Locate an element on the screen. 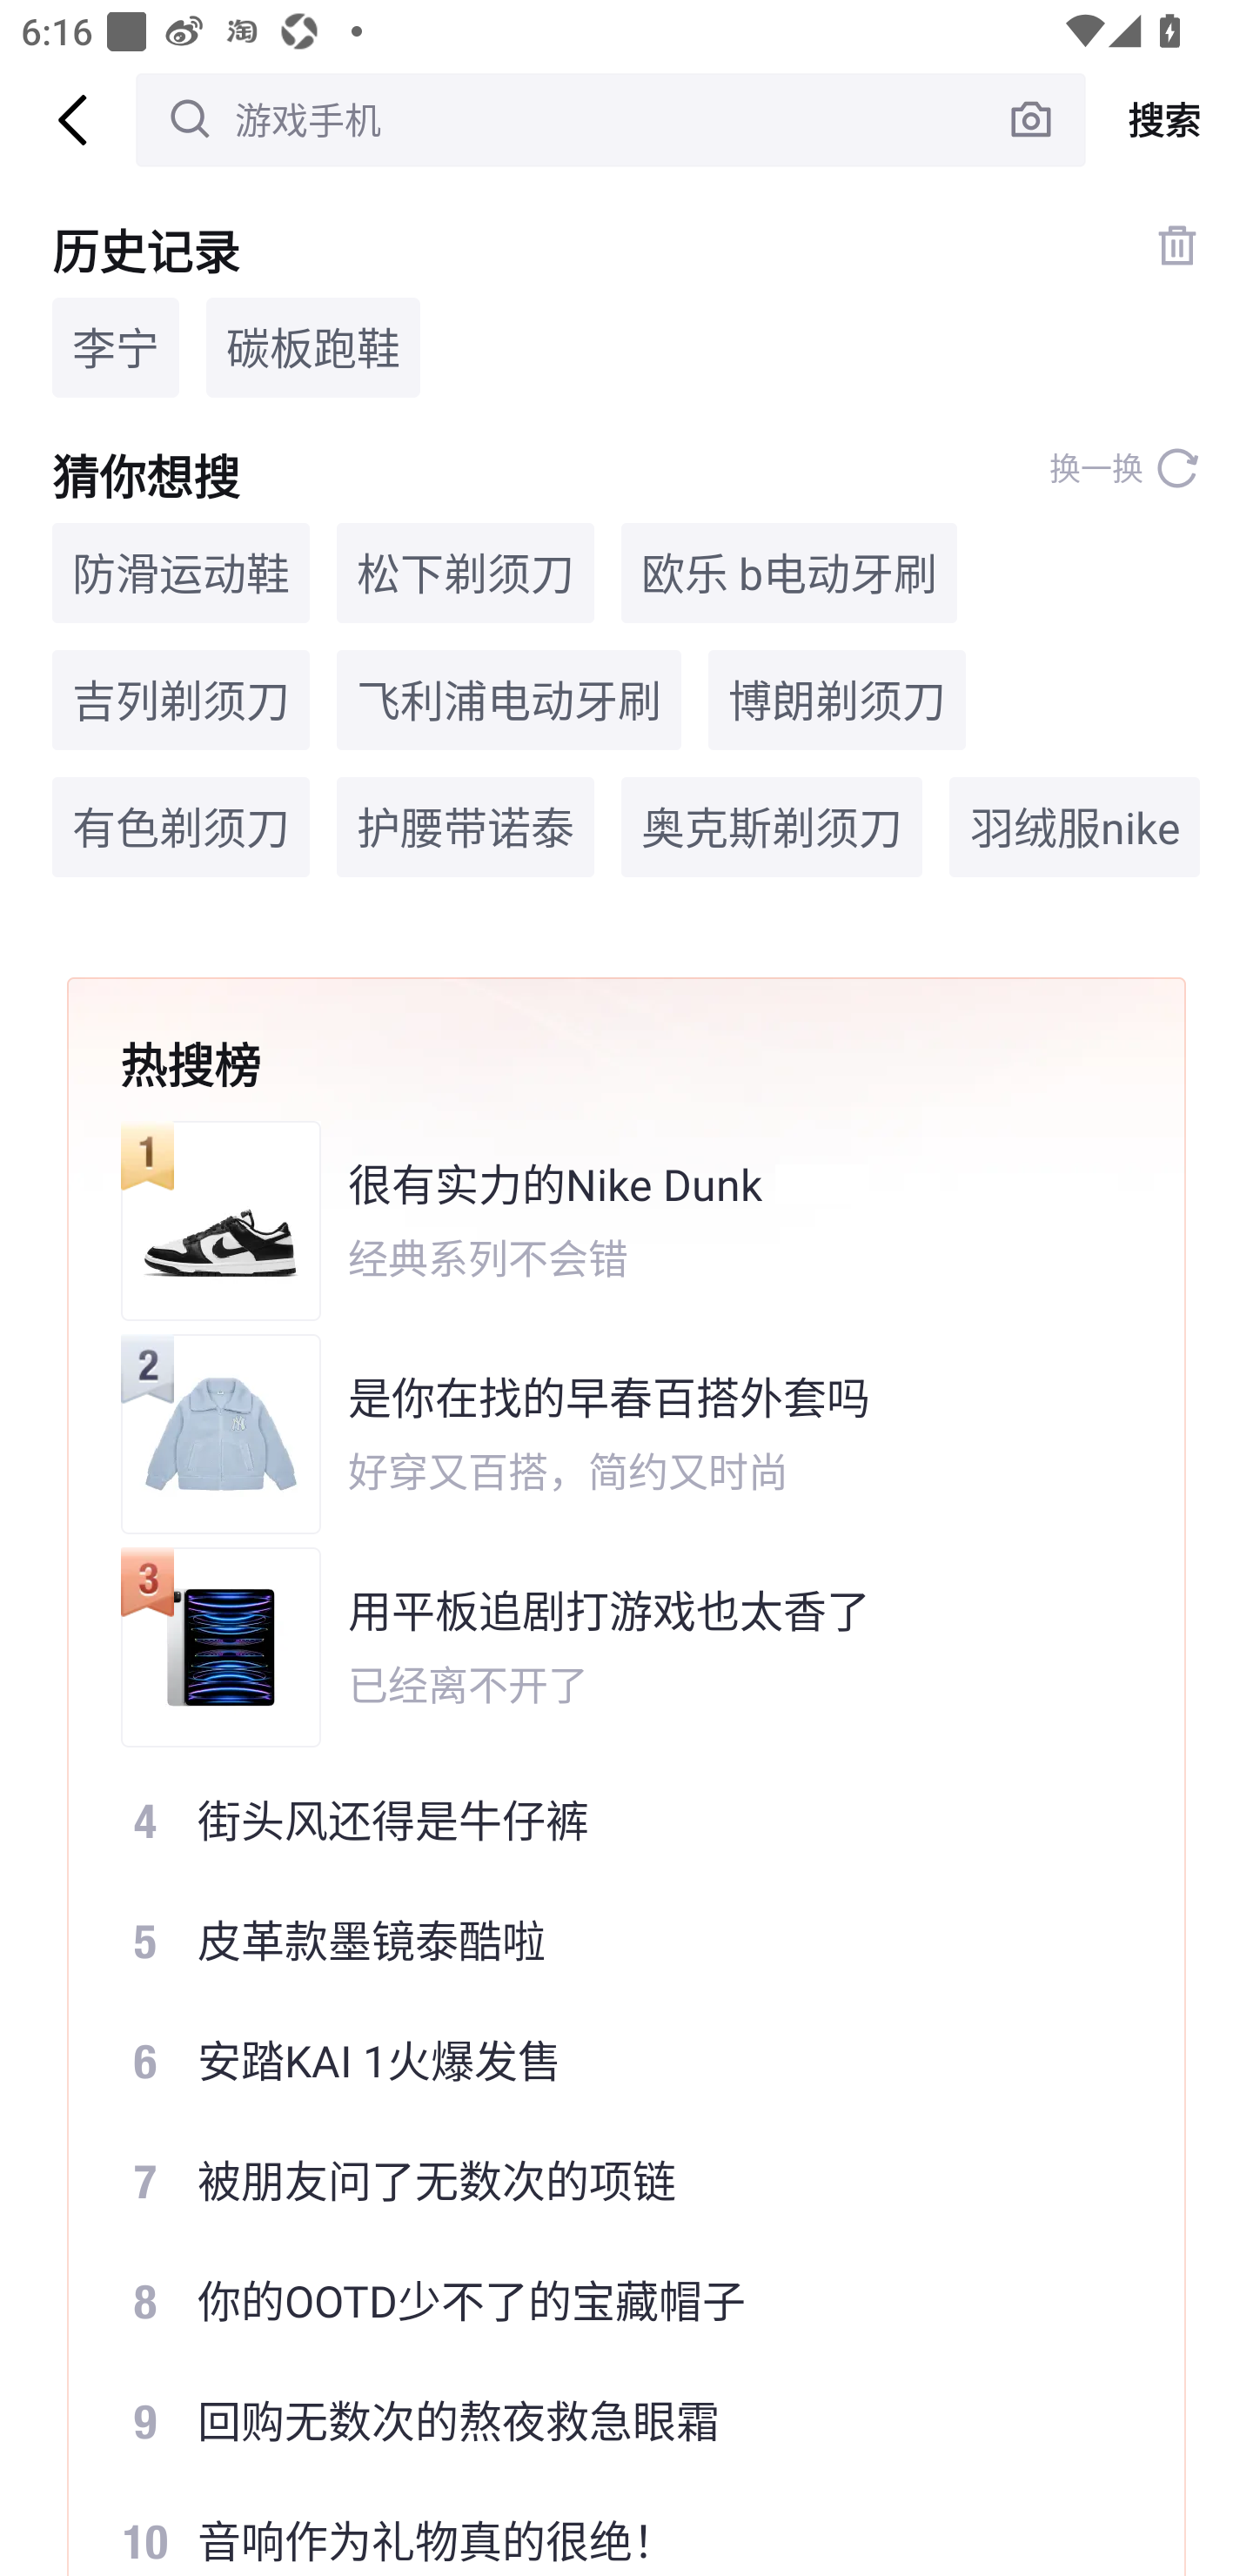  飞利浦电动牙刷 is located at coordinates (509, 699).